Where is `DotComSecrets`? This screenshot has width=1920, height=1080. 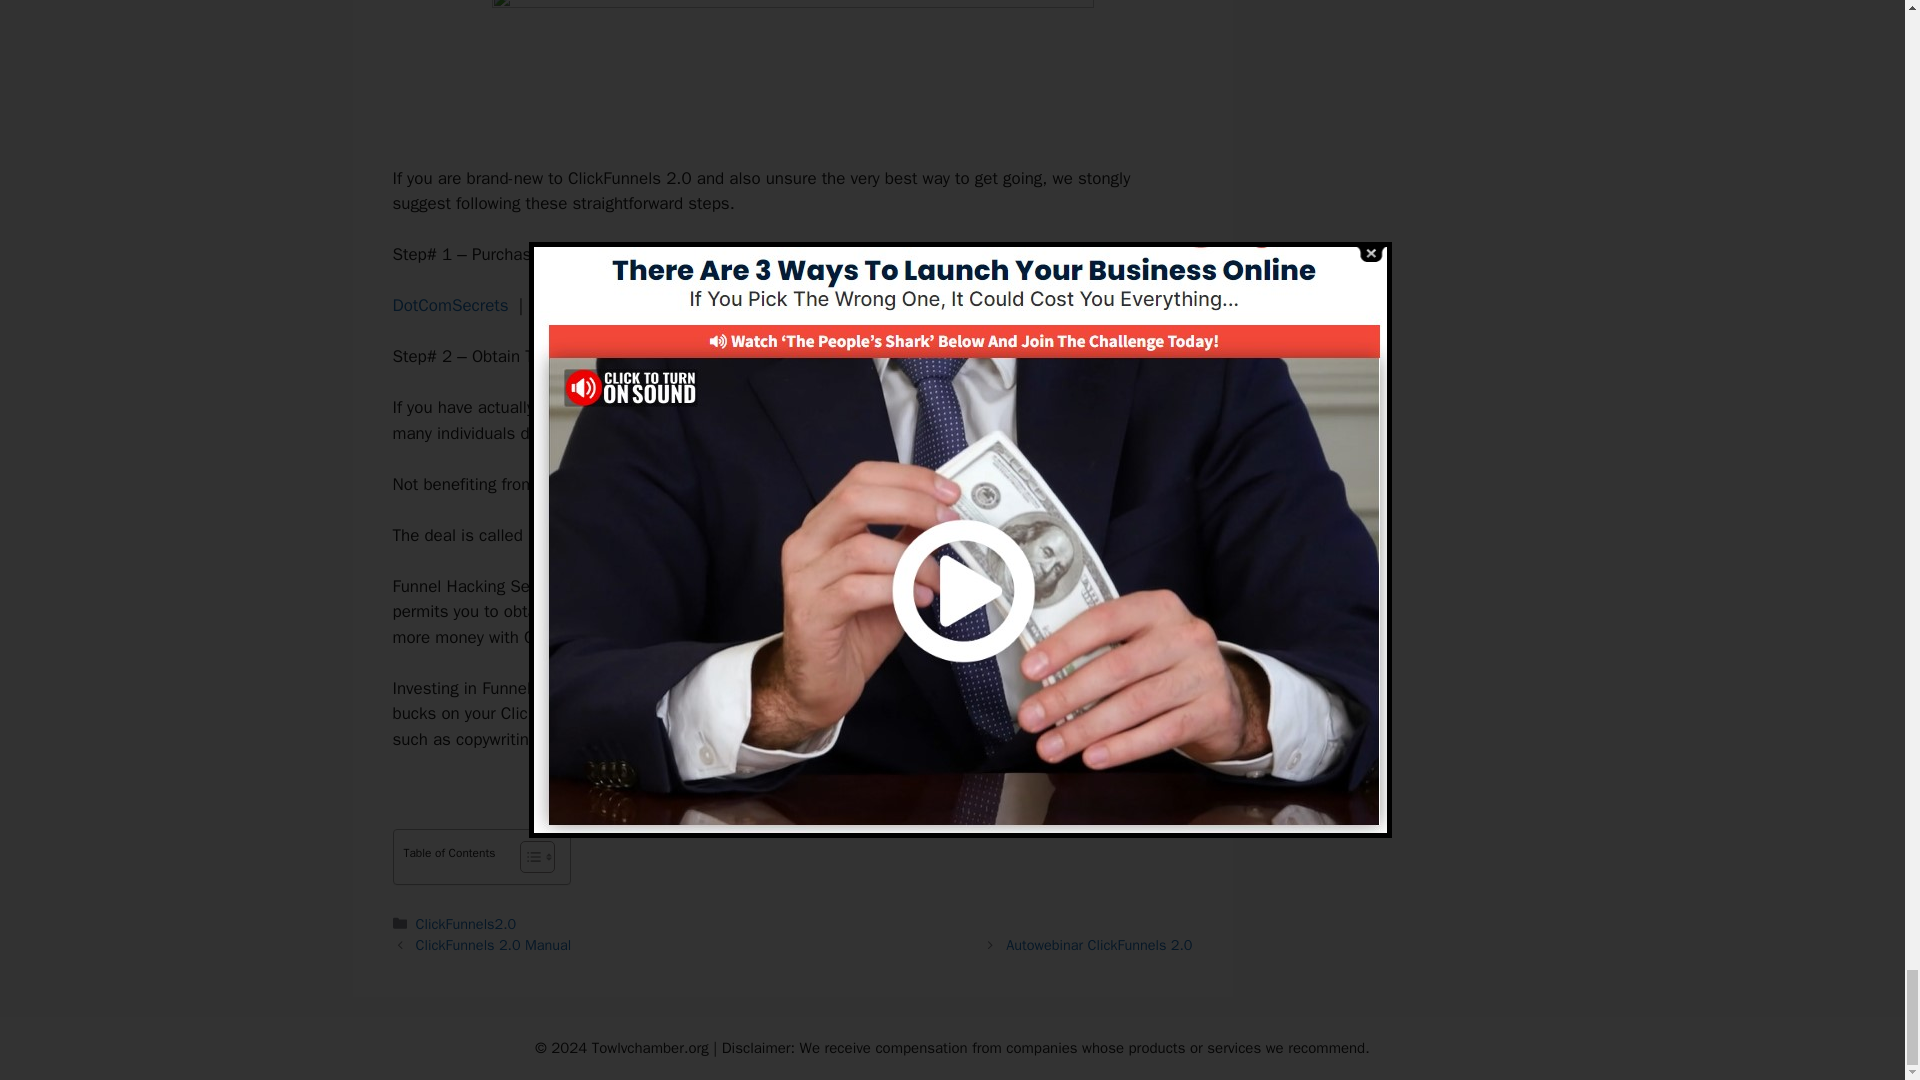 DotComSecrets is located at coordinates (450, 305).